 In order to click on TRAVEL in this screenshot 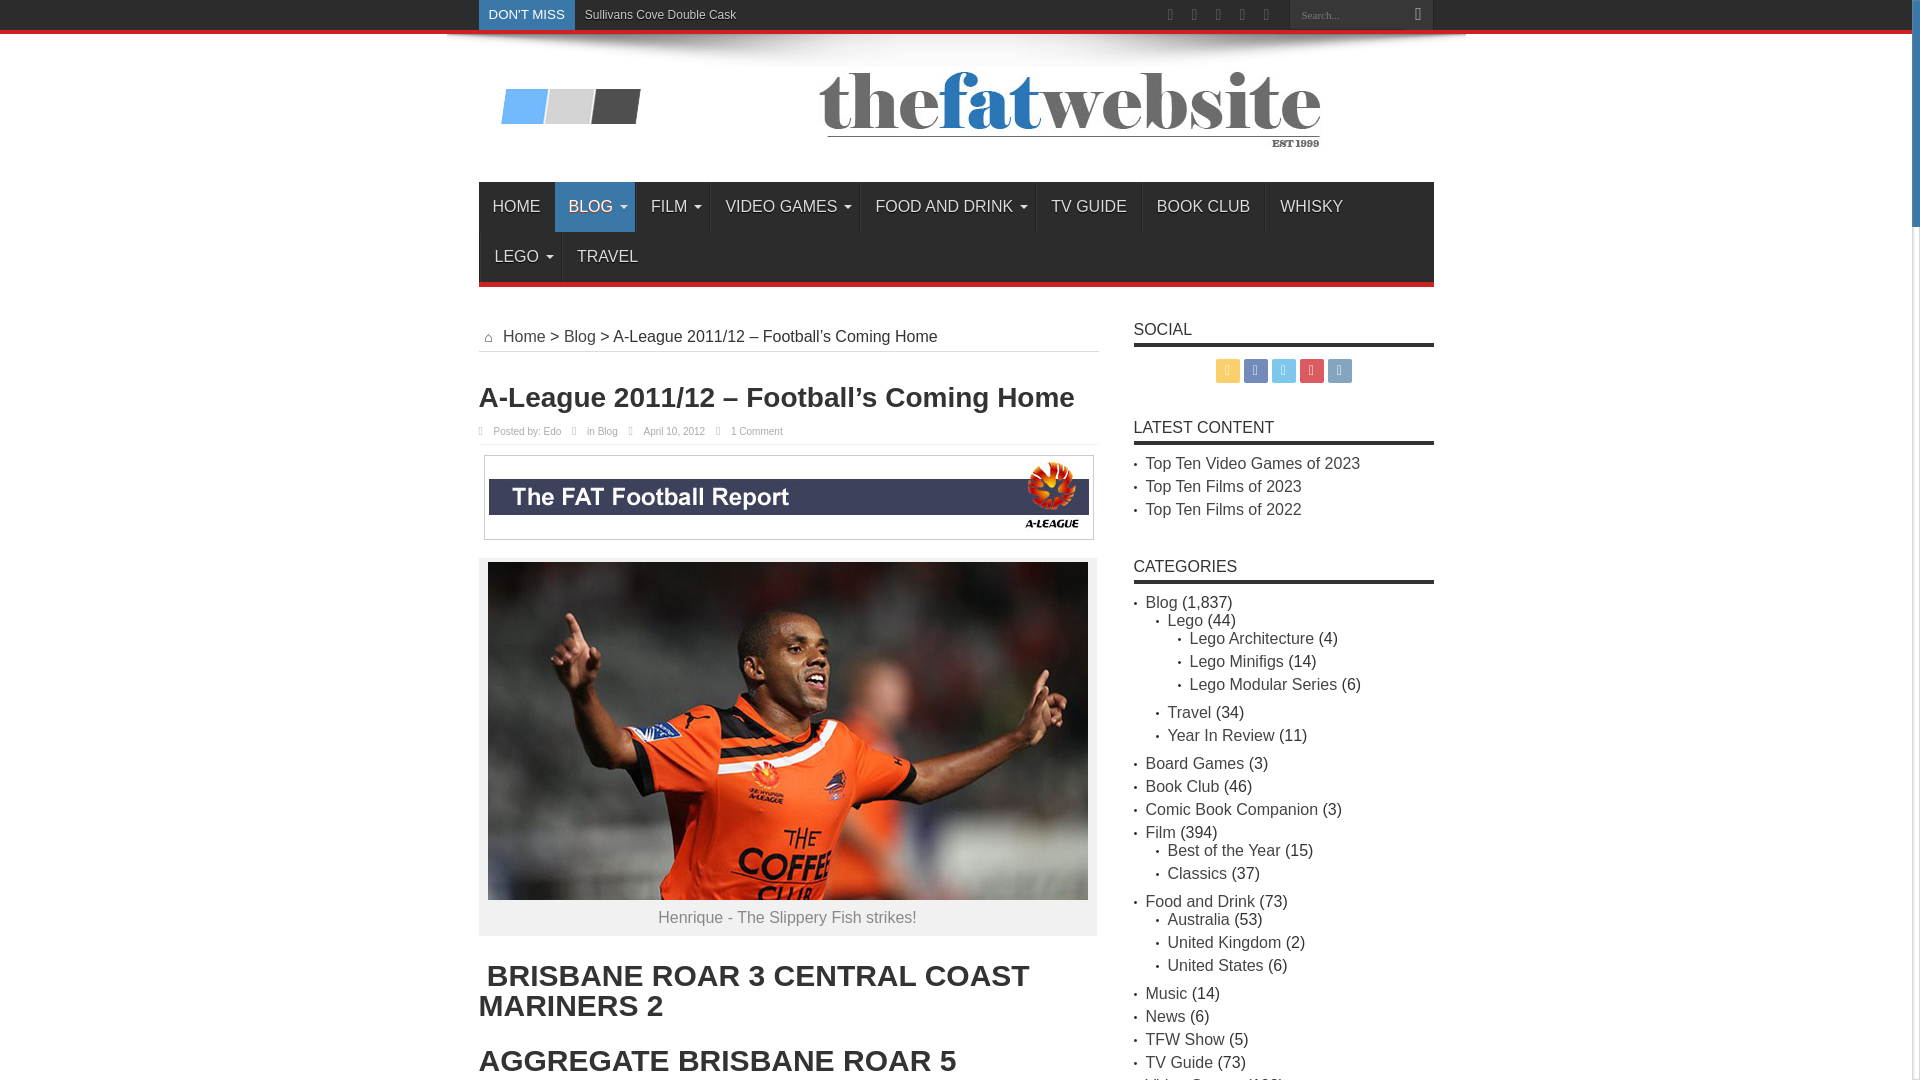, I will do `click(607, 256)`.